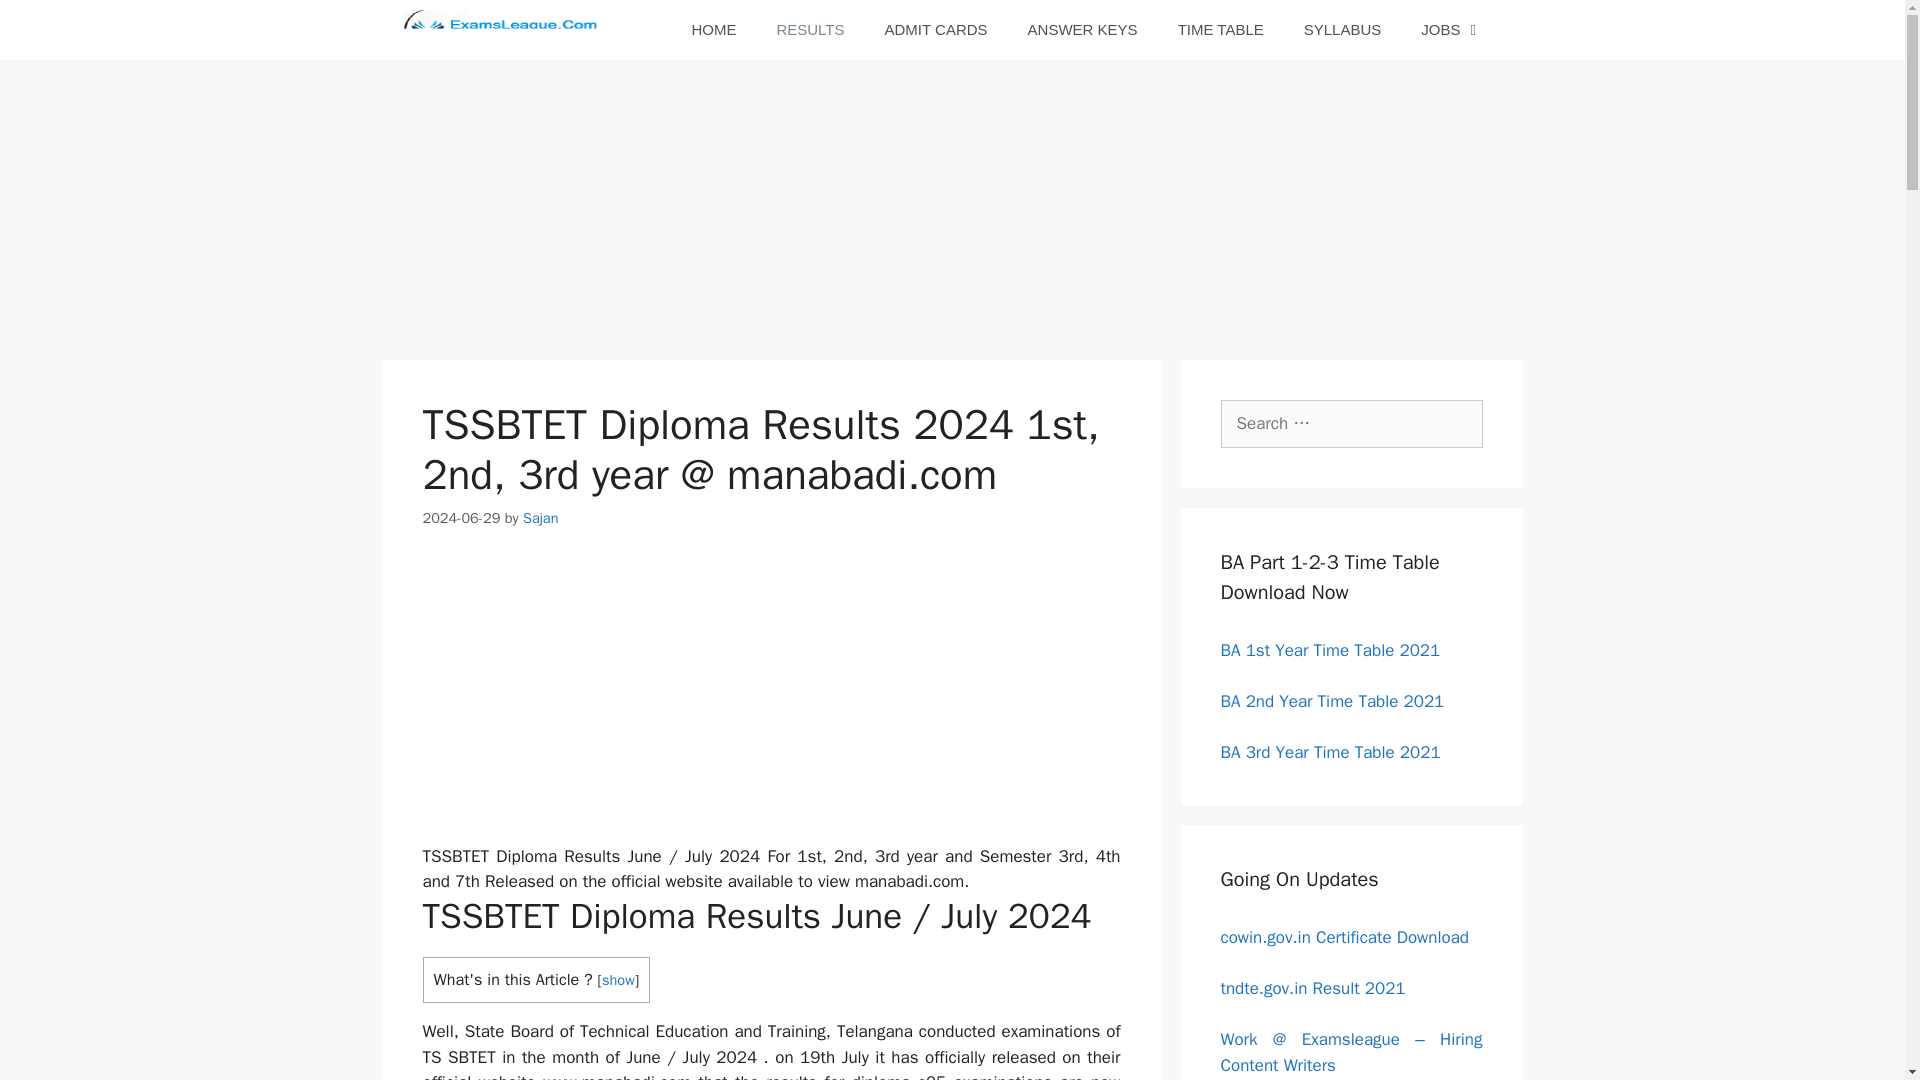 This screenshot has height=1080, width=1920. What do you see at coordinates (713, 30) in the screenshot?
I see `HOME` at bounding box center [713, 30].